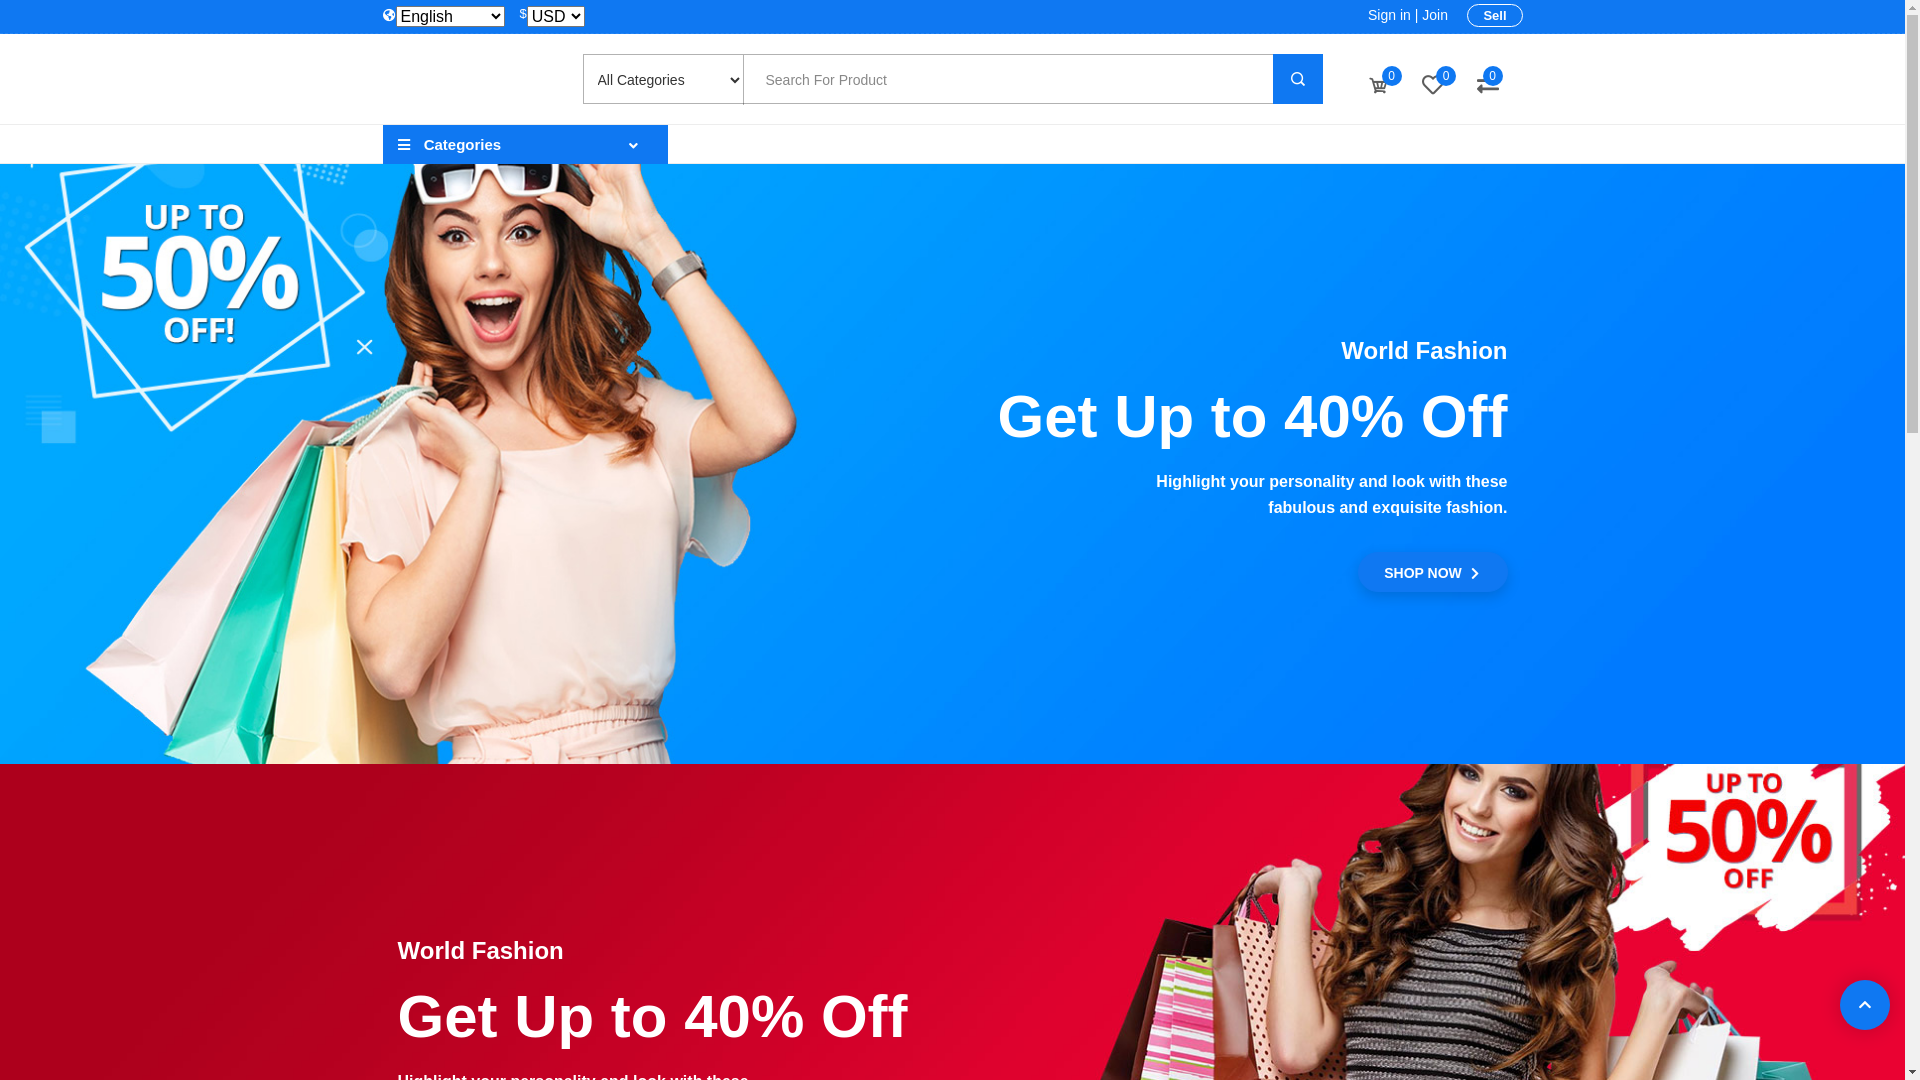  I want to click on 0, so click(1433, 86).